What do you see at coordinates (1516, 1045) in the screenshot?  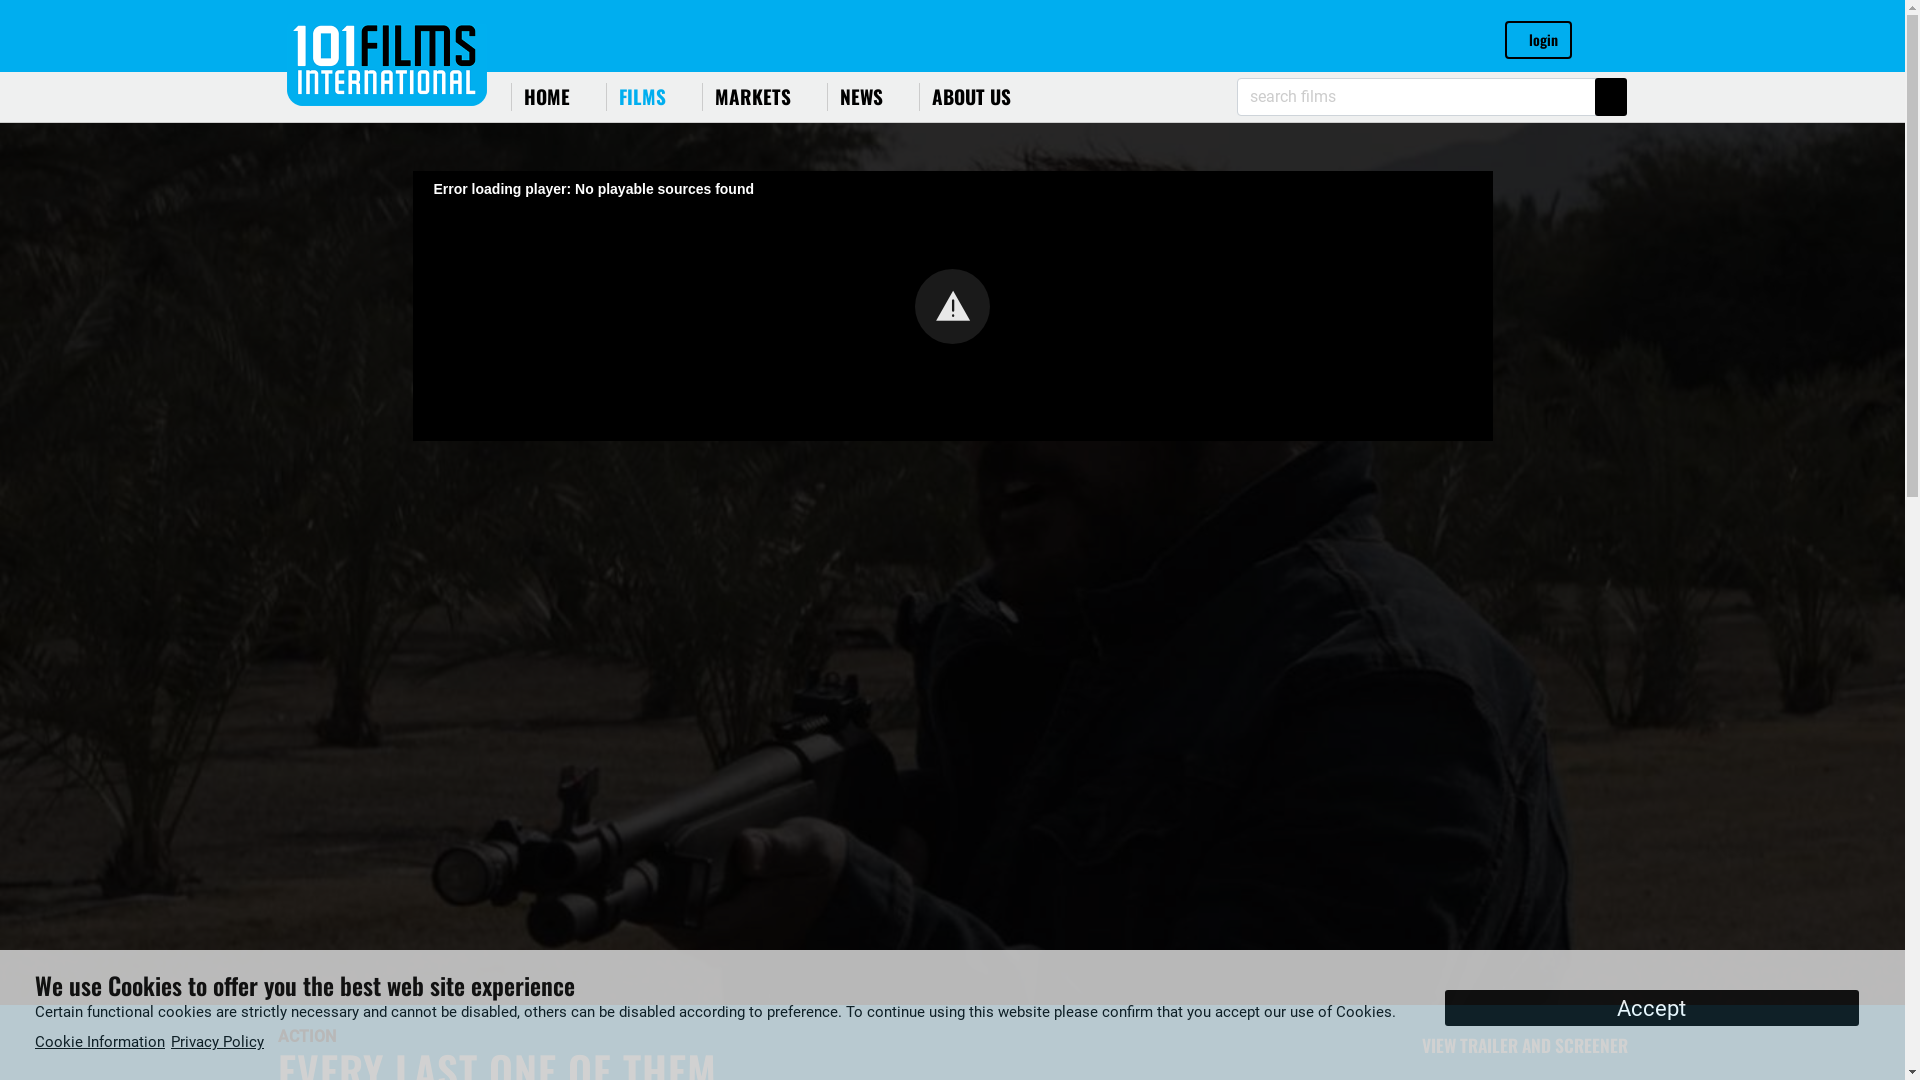 I see `VIEW TRAILER AND SCREENER` at bounding box center [1516, 1045].